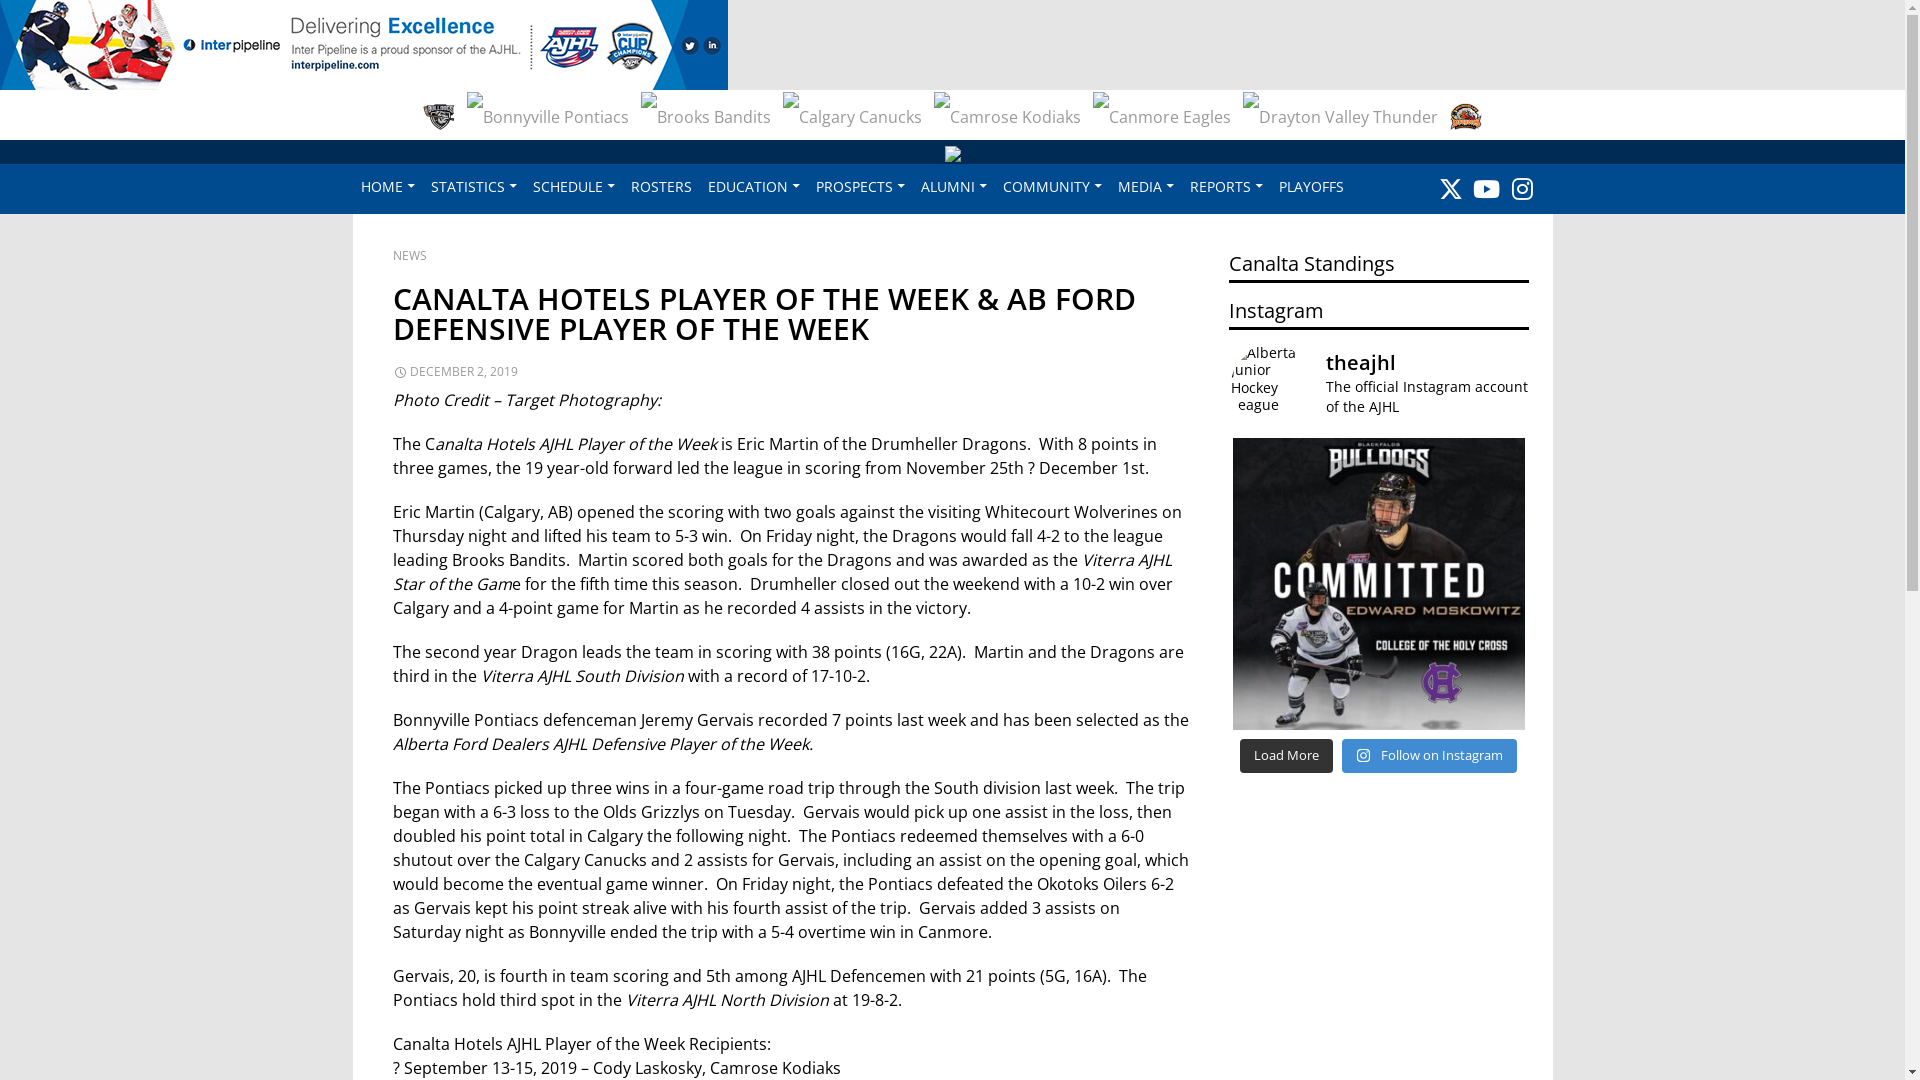 The width and height of the screenshot is (1920, 1080). I want to click on COMMUNITY, so click(1052, 186).